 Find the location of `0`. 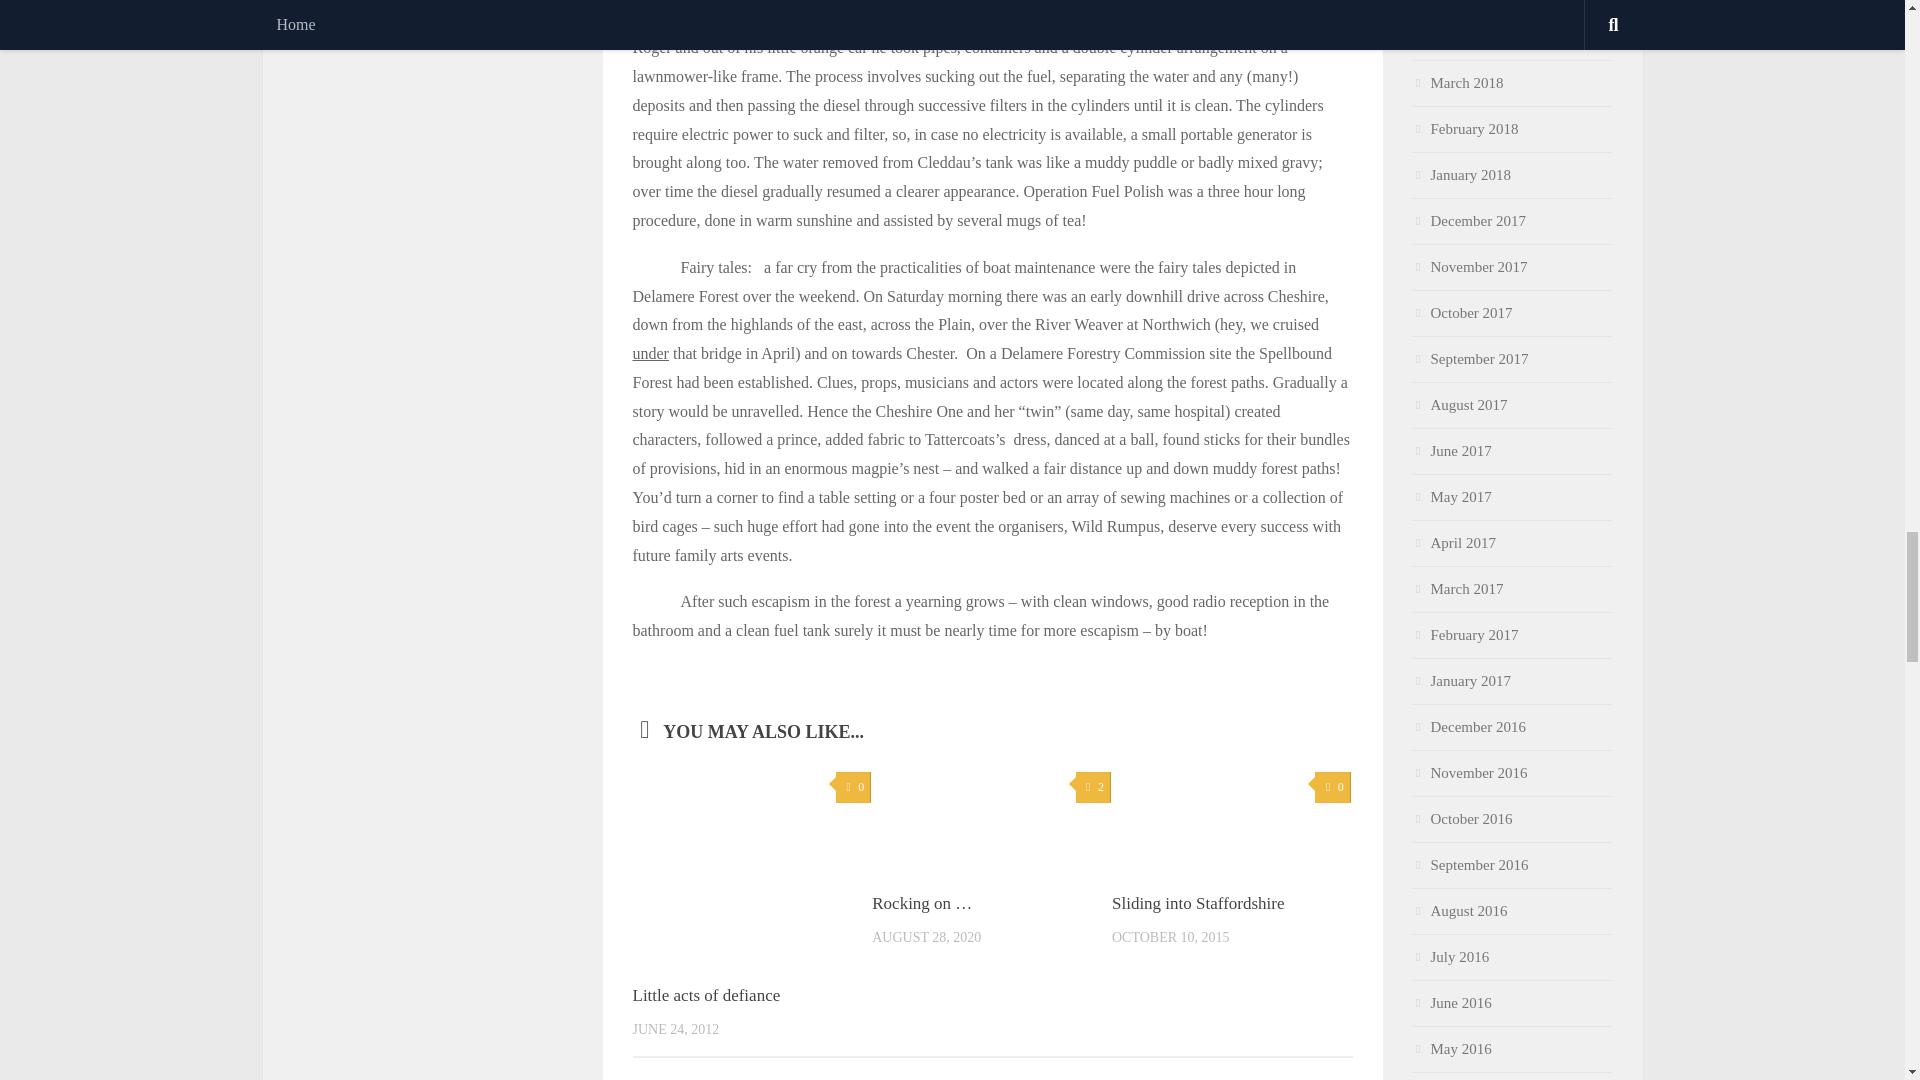

0 is located at coordinates (853, 788).